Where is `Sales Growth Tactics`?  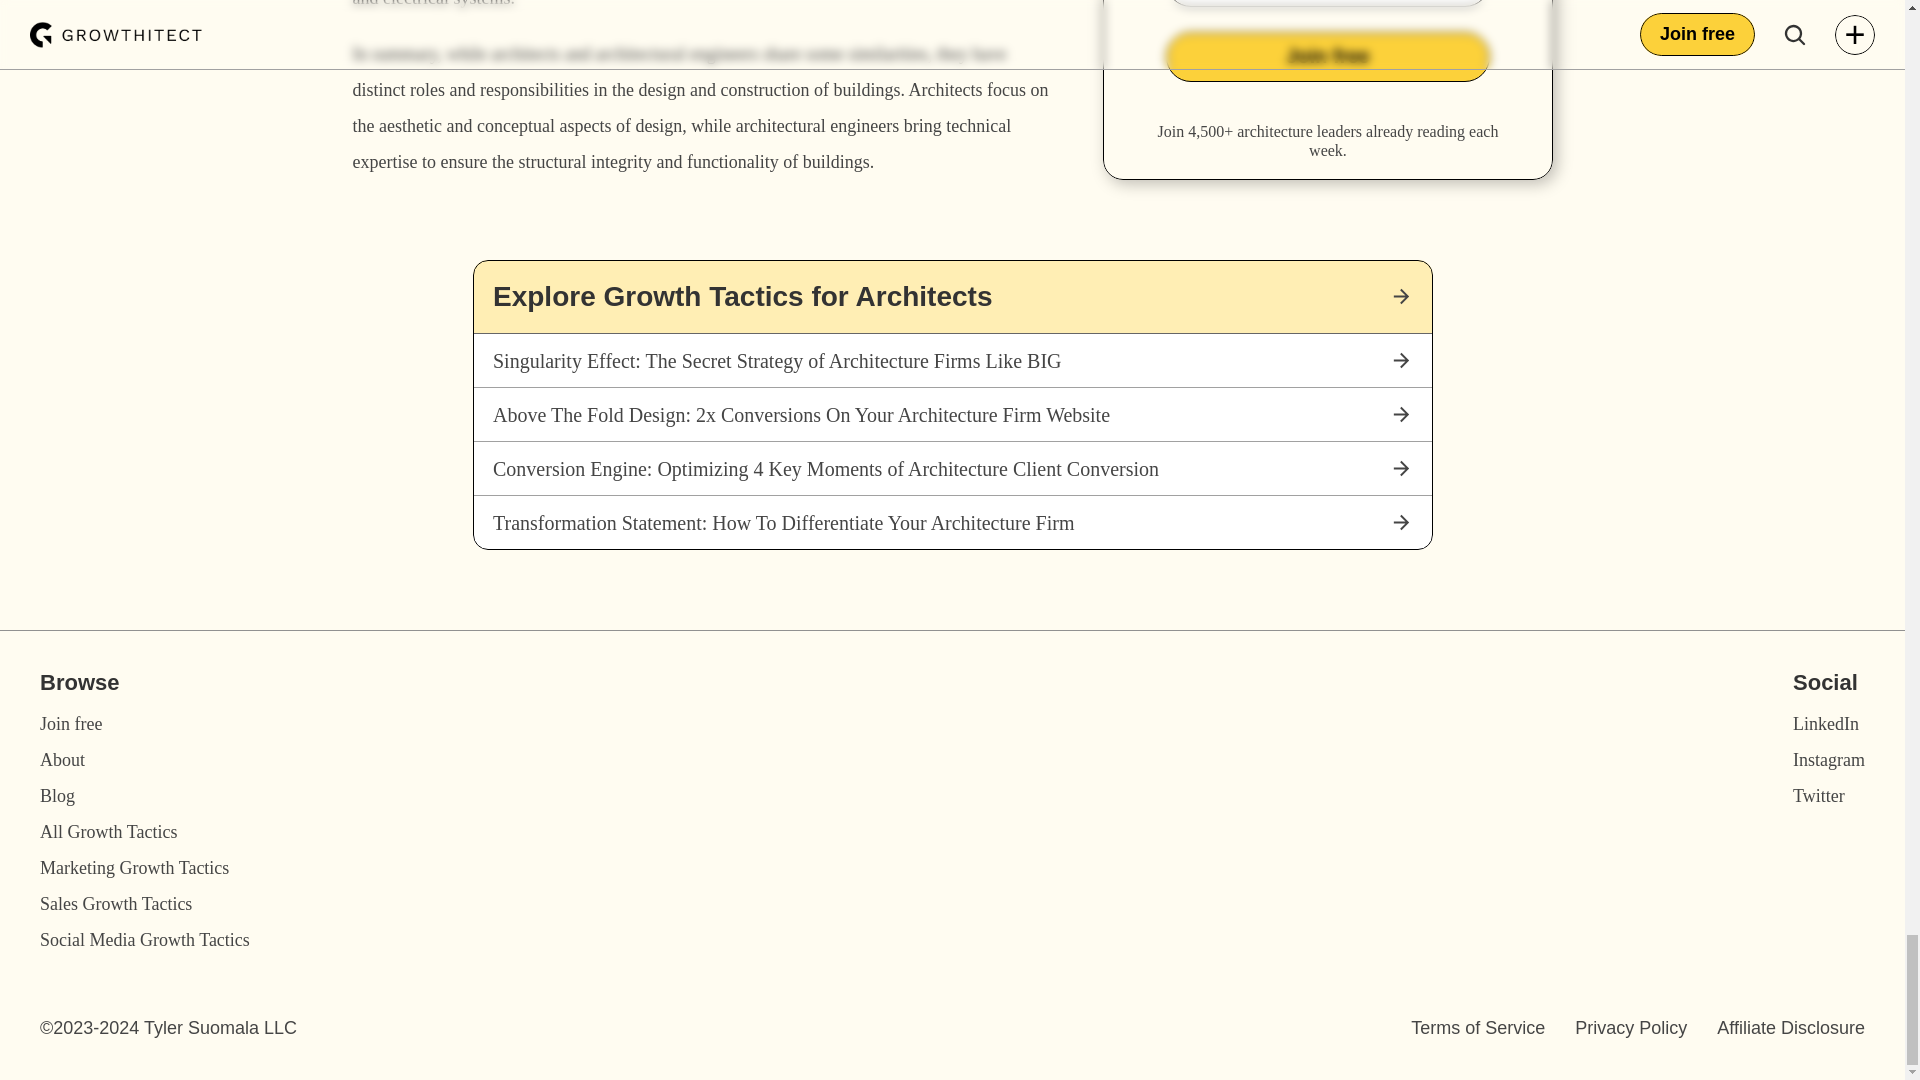
Sales Growth Tactics is located at coordinates (116, 904).